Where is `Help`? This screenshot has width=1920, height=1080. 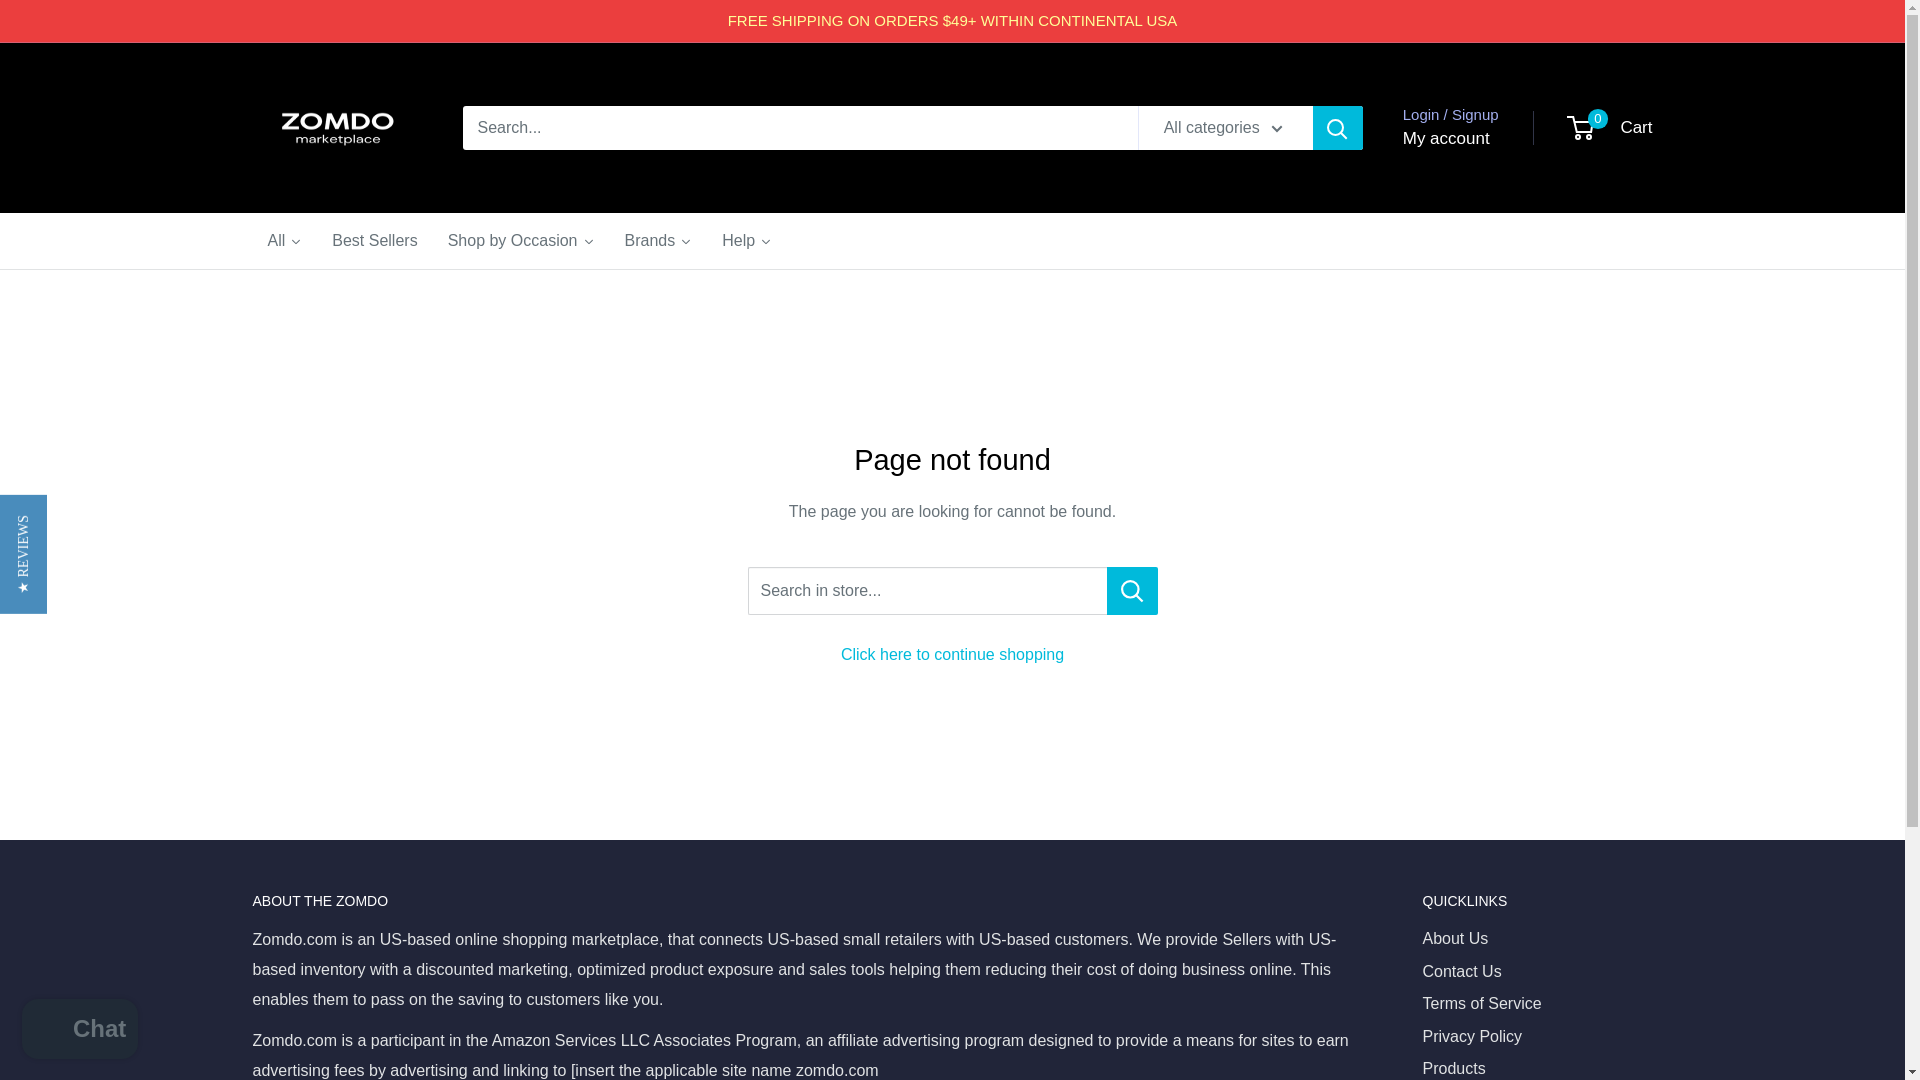
Help is located at coordinates (746, 240).